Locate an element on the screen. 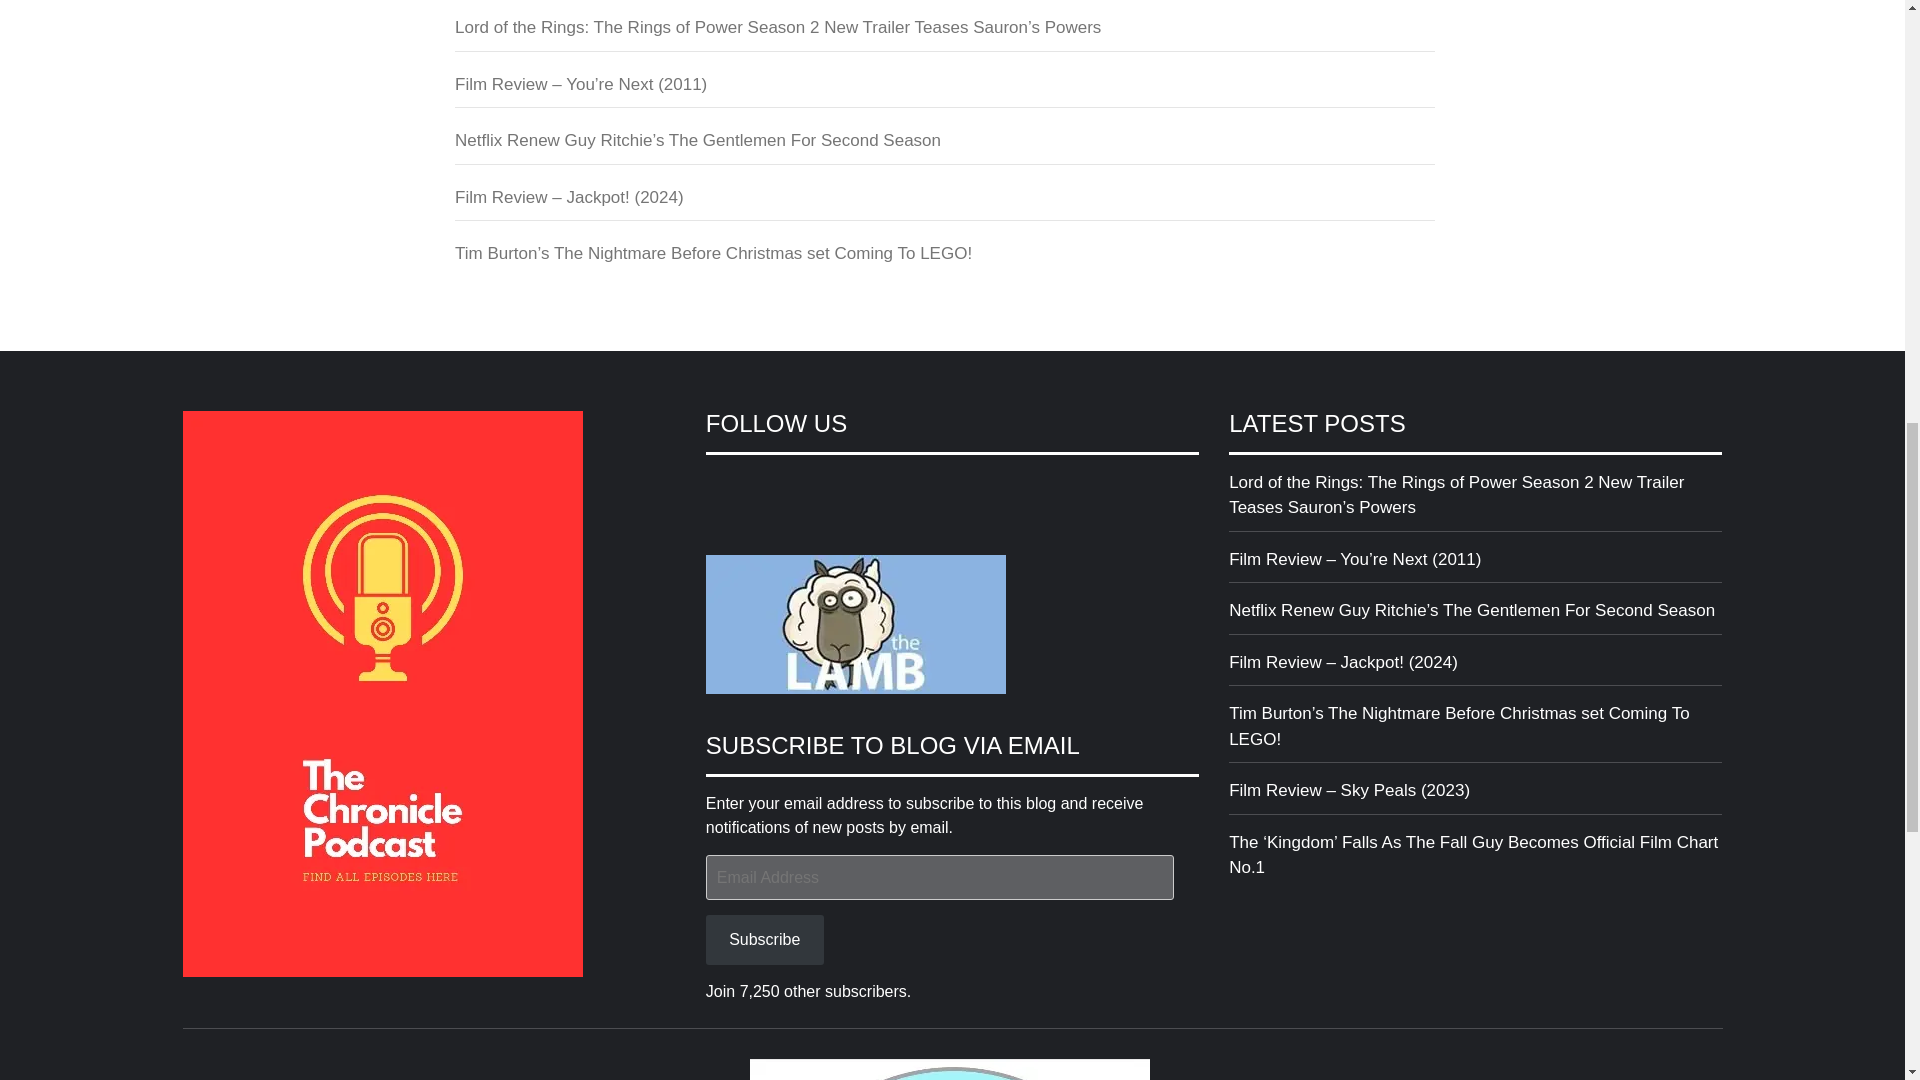  Subscribe is located at coordinates (764, 939).